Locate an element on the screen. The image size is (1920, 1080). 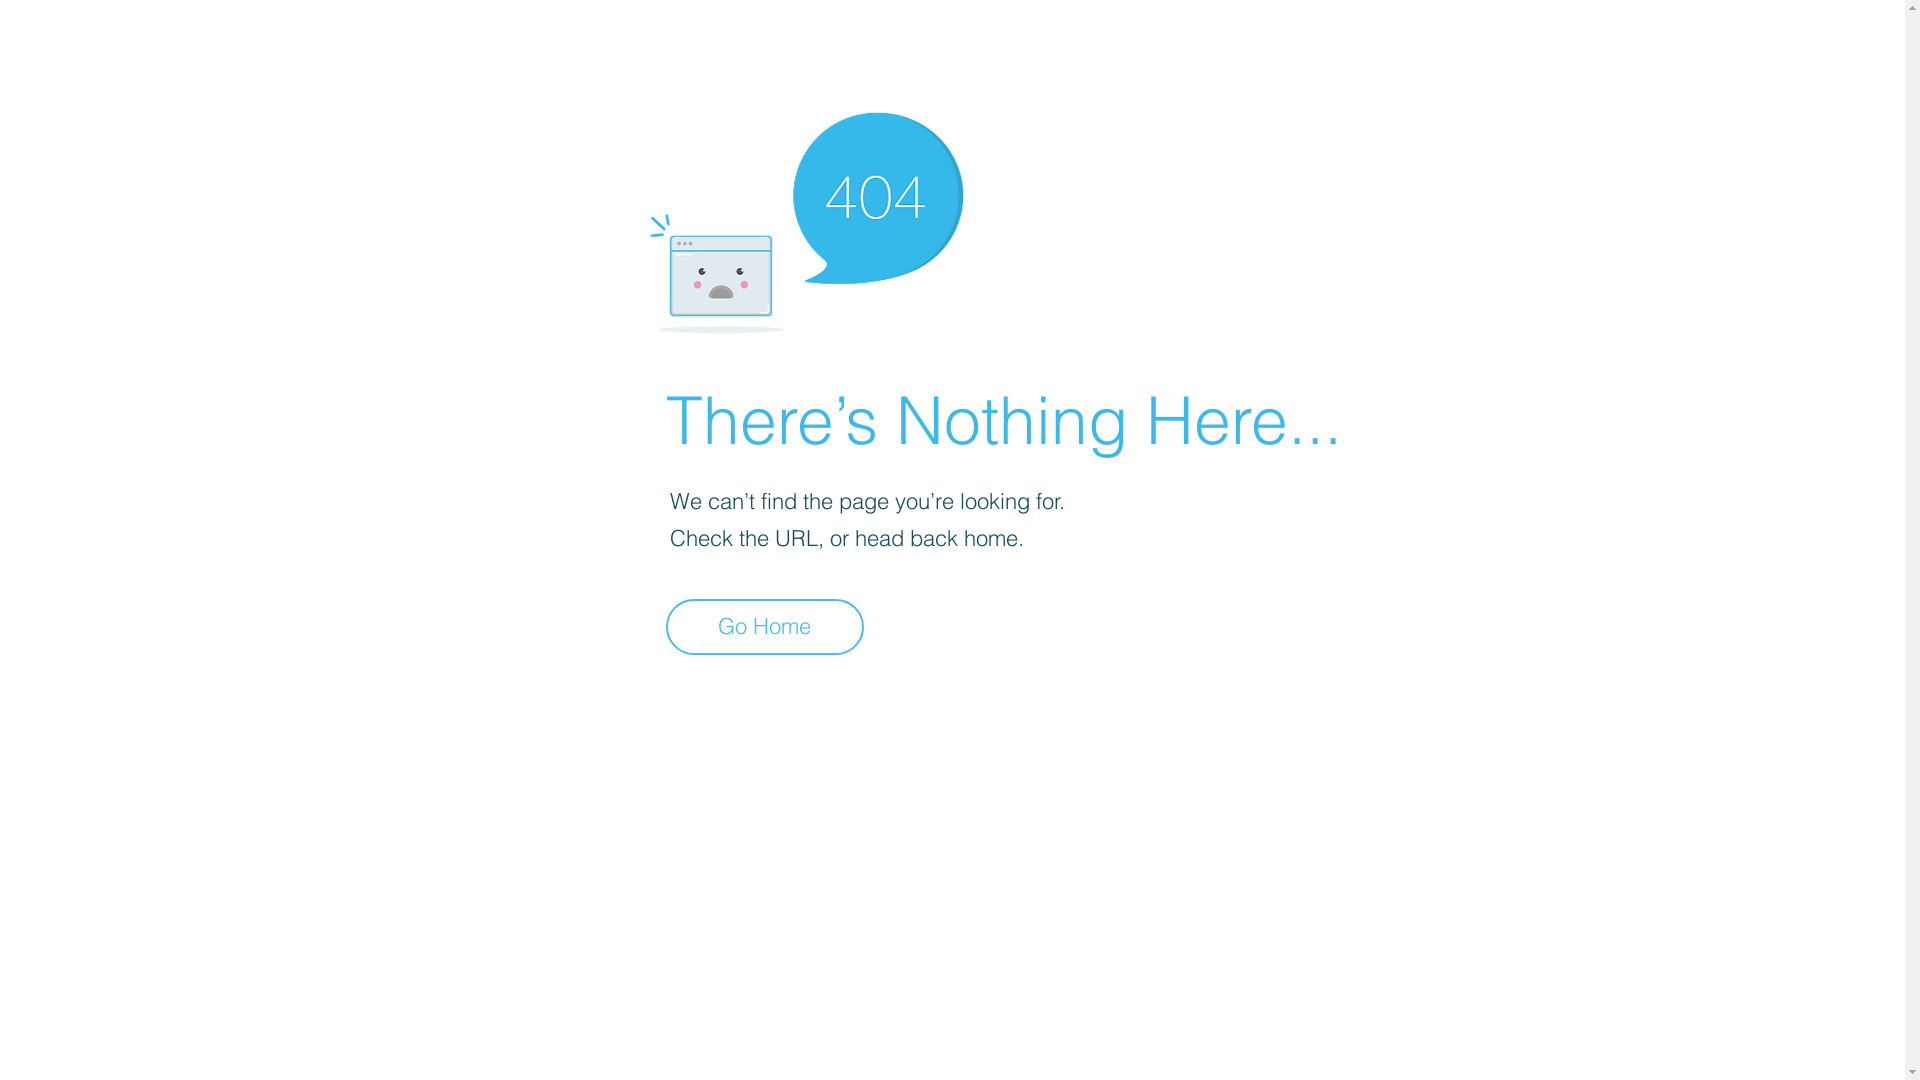
404-icon_2.png is located at coordinates (806, 218).